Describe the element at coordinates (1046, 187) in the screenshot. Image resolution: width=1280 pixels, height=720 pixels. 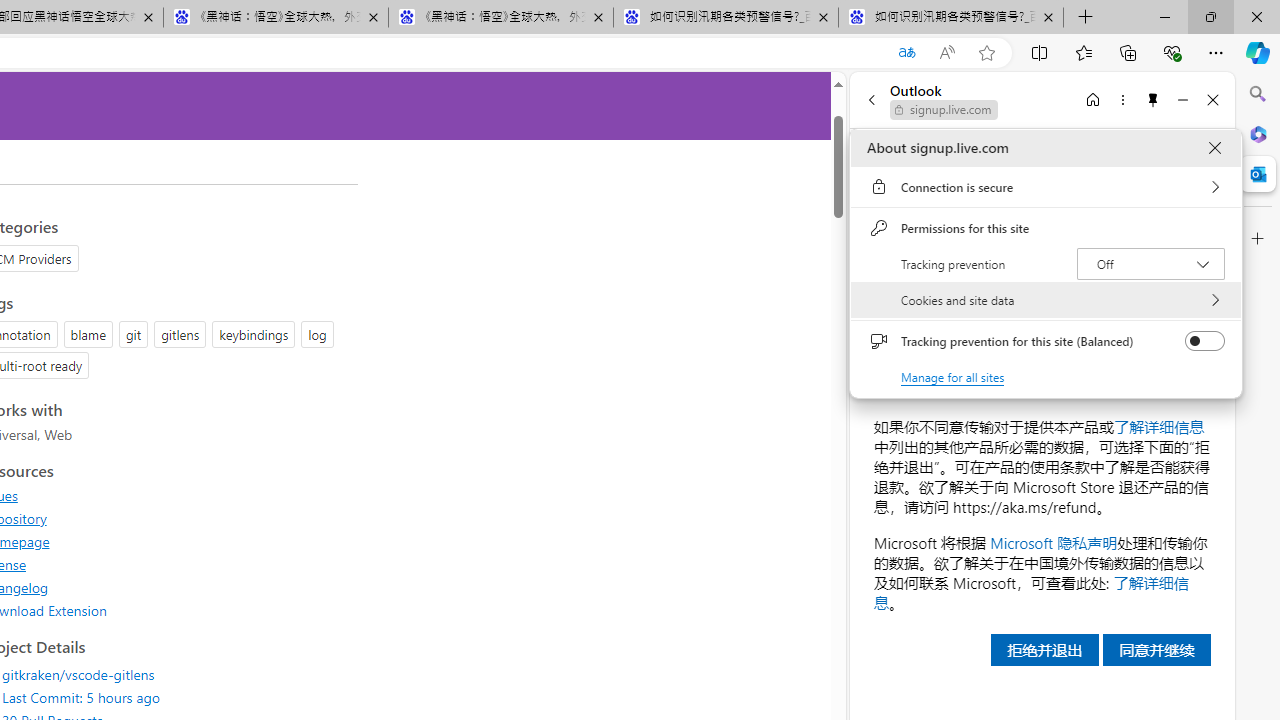
I see `Connection is secure` at that location.